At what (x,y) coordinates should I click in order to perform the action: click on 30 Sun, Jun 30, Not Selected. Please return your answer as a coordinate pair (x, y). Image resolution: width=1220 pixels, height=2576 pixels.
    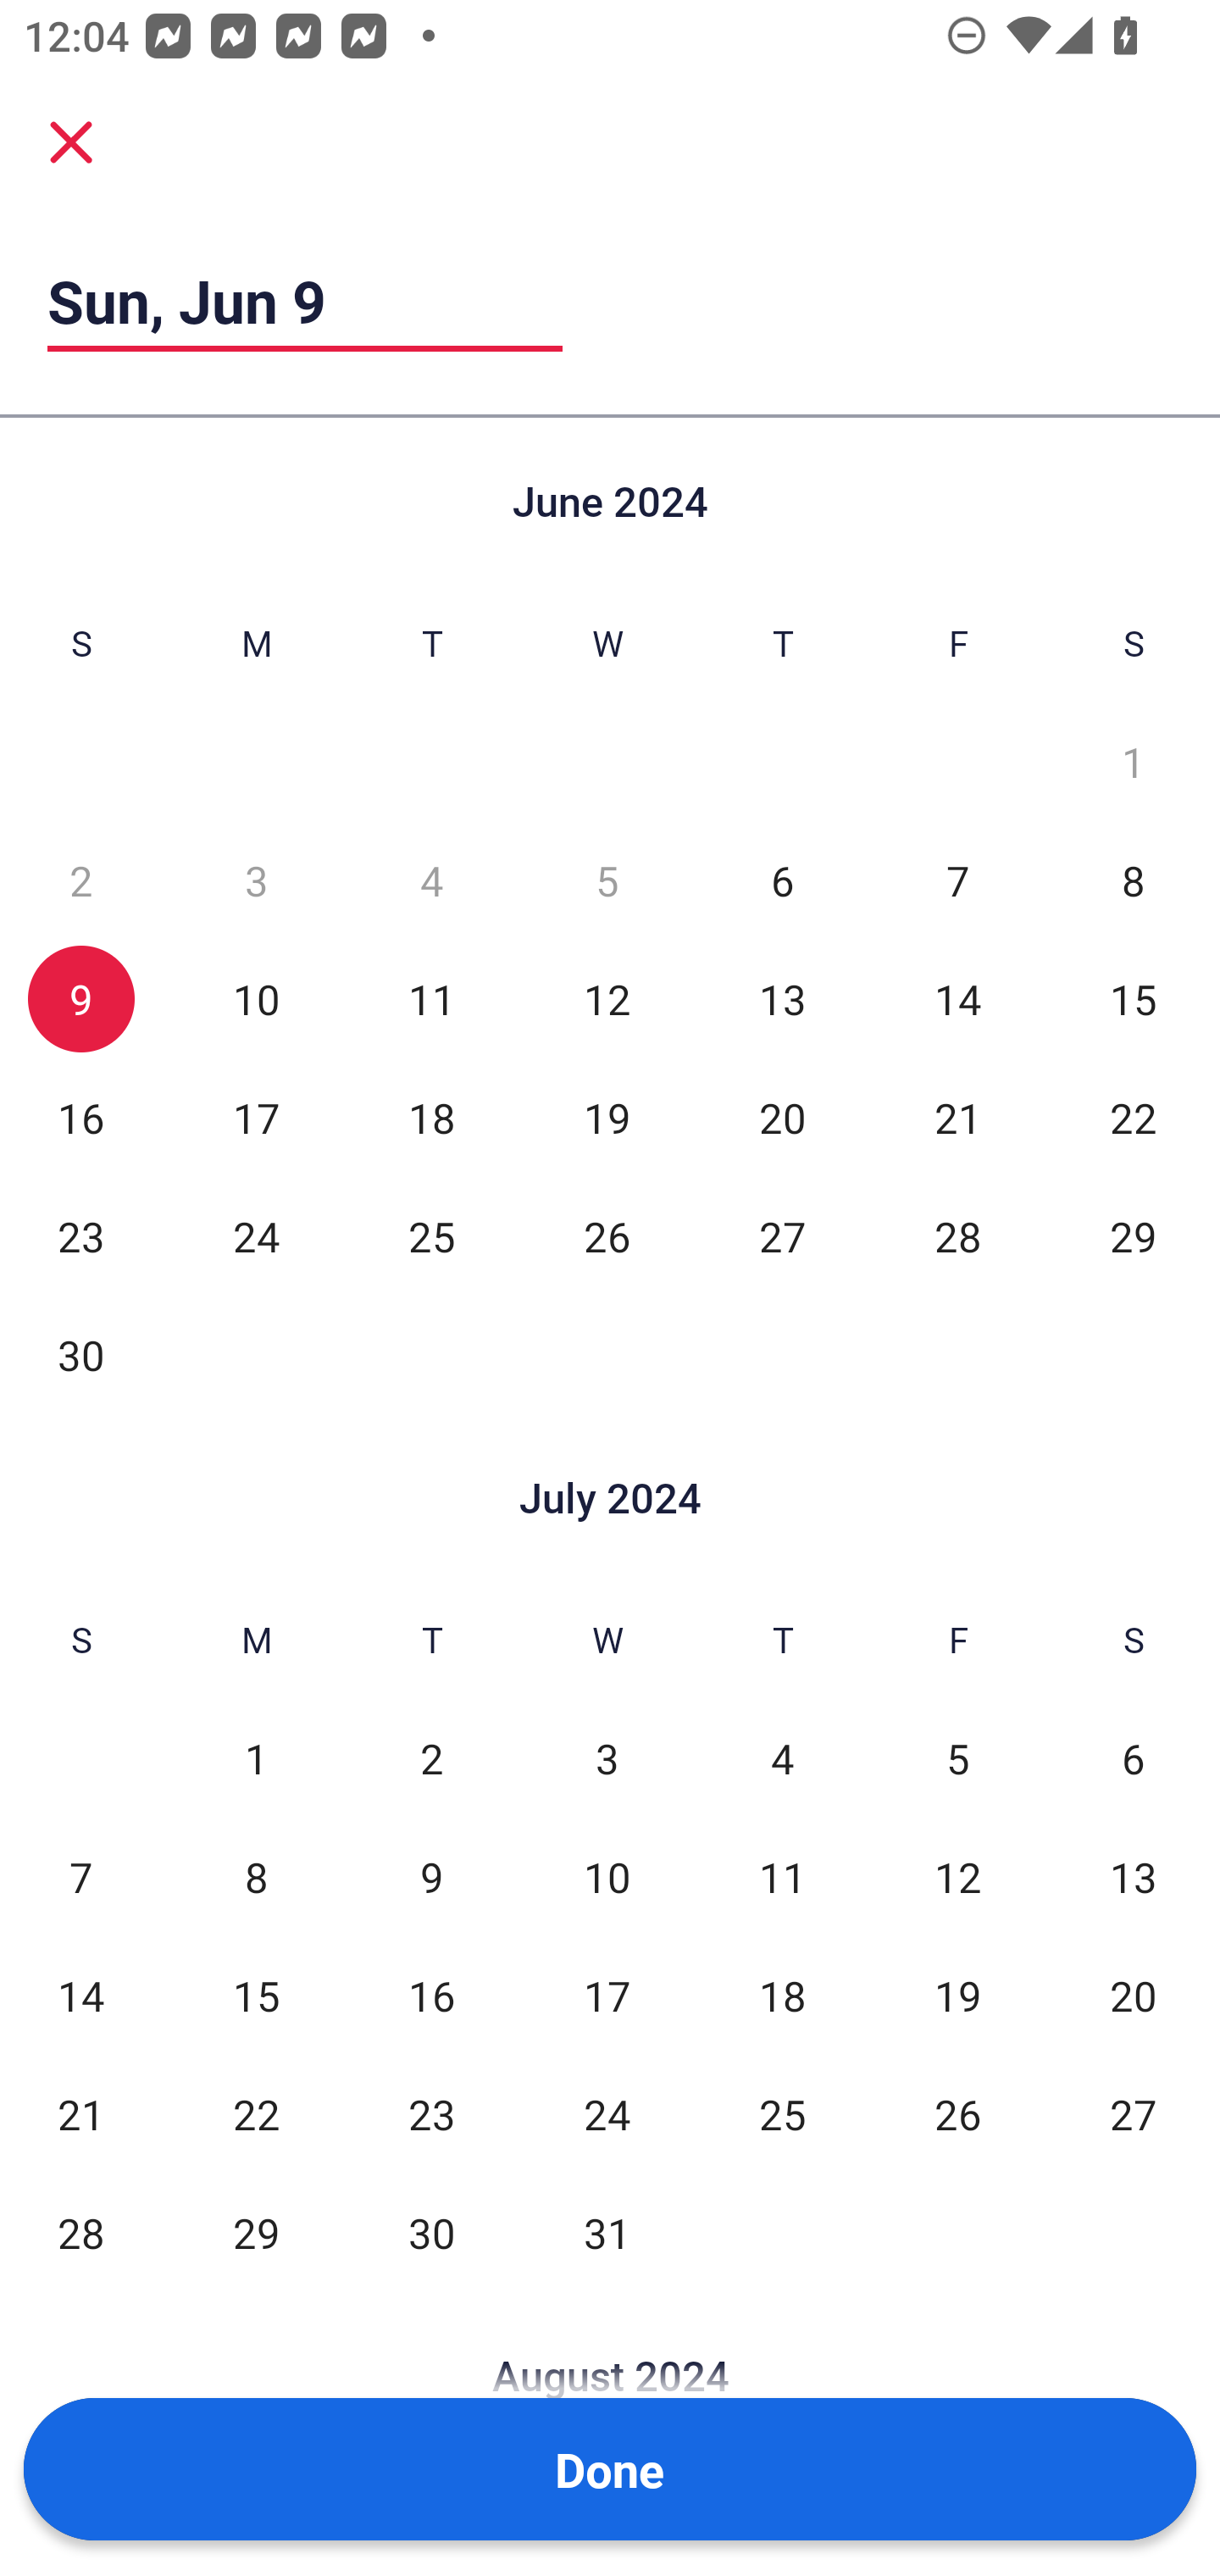
    Looking at the image, I should click on (80, 1354).